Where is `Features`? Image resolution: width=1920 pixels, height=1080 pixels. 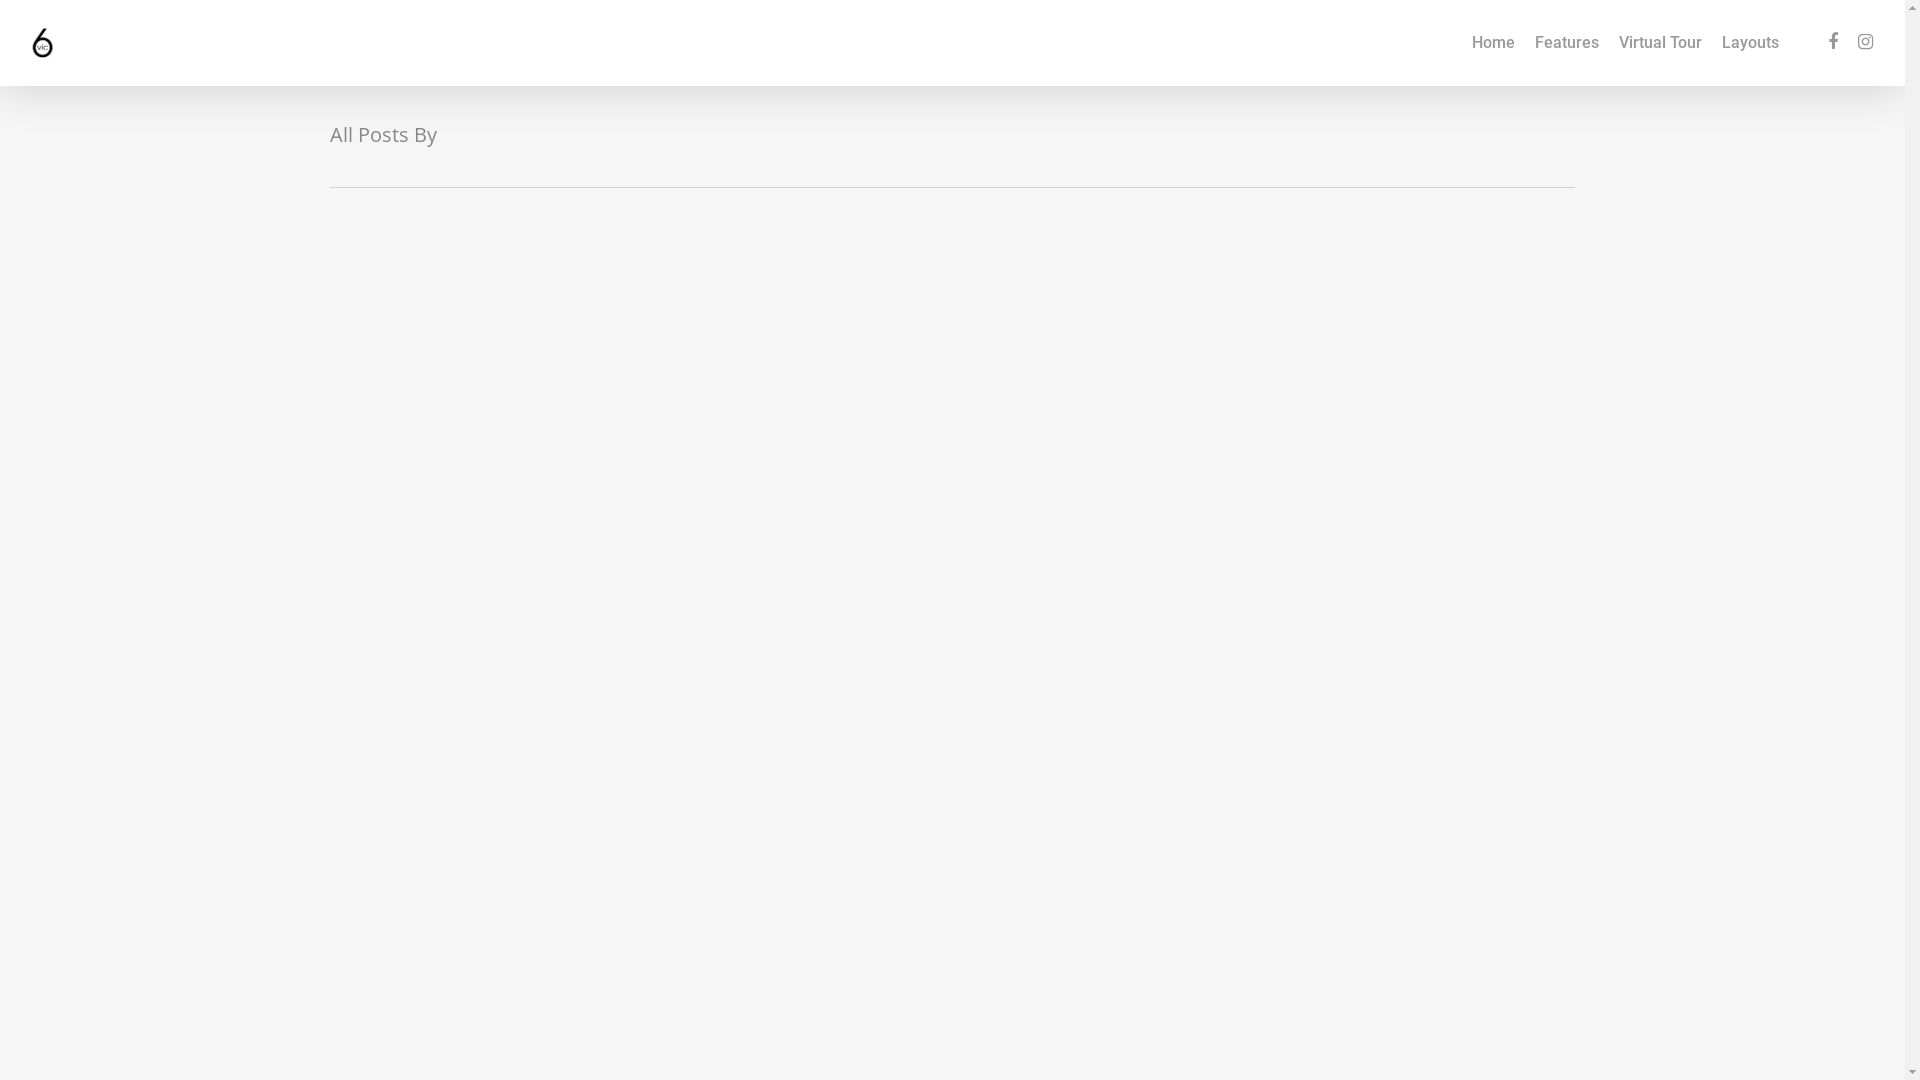 Features is located at coordinates (1567, 43).